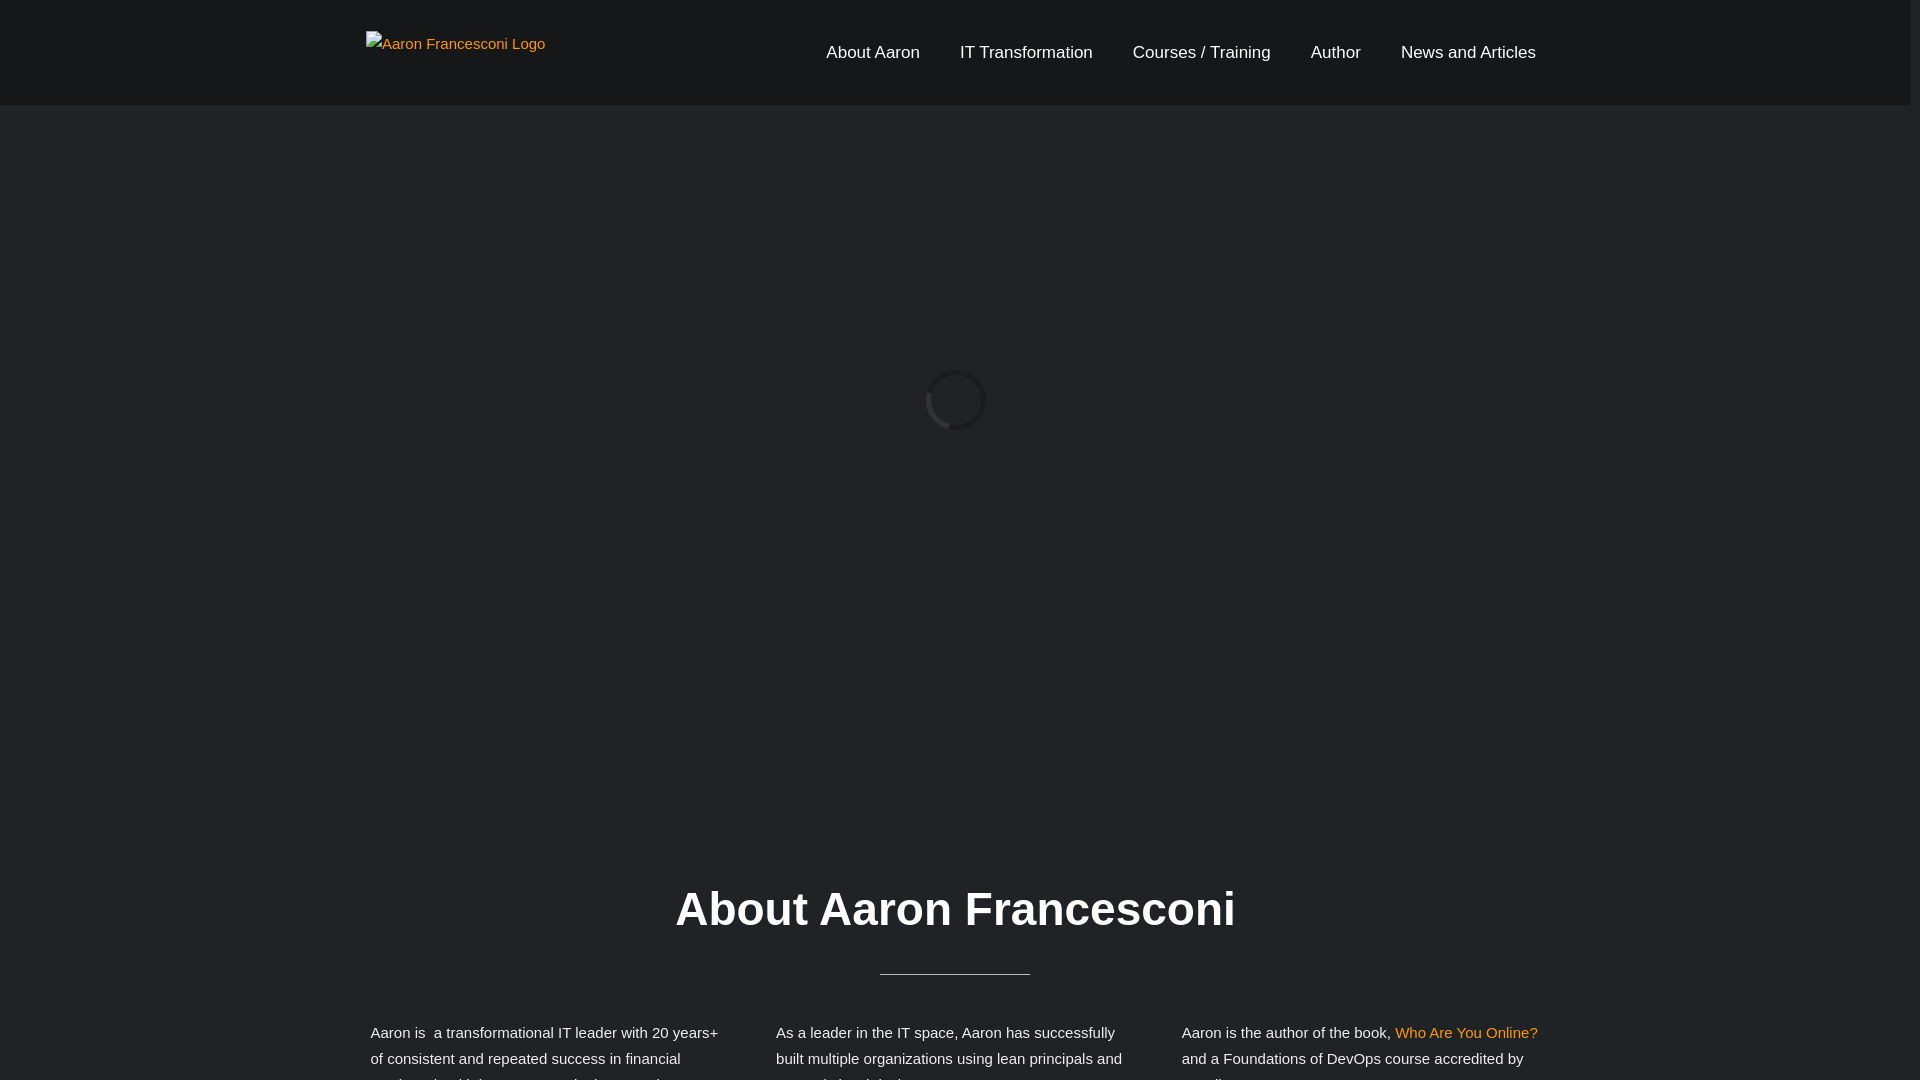 The width and height of the screenshot is (1920, 1080). Describe the element at coordinates (1468, 52) in the screenshot. I see `News and Articles` at that location.